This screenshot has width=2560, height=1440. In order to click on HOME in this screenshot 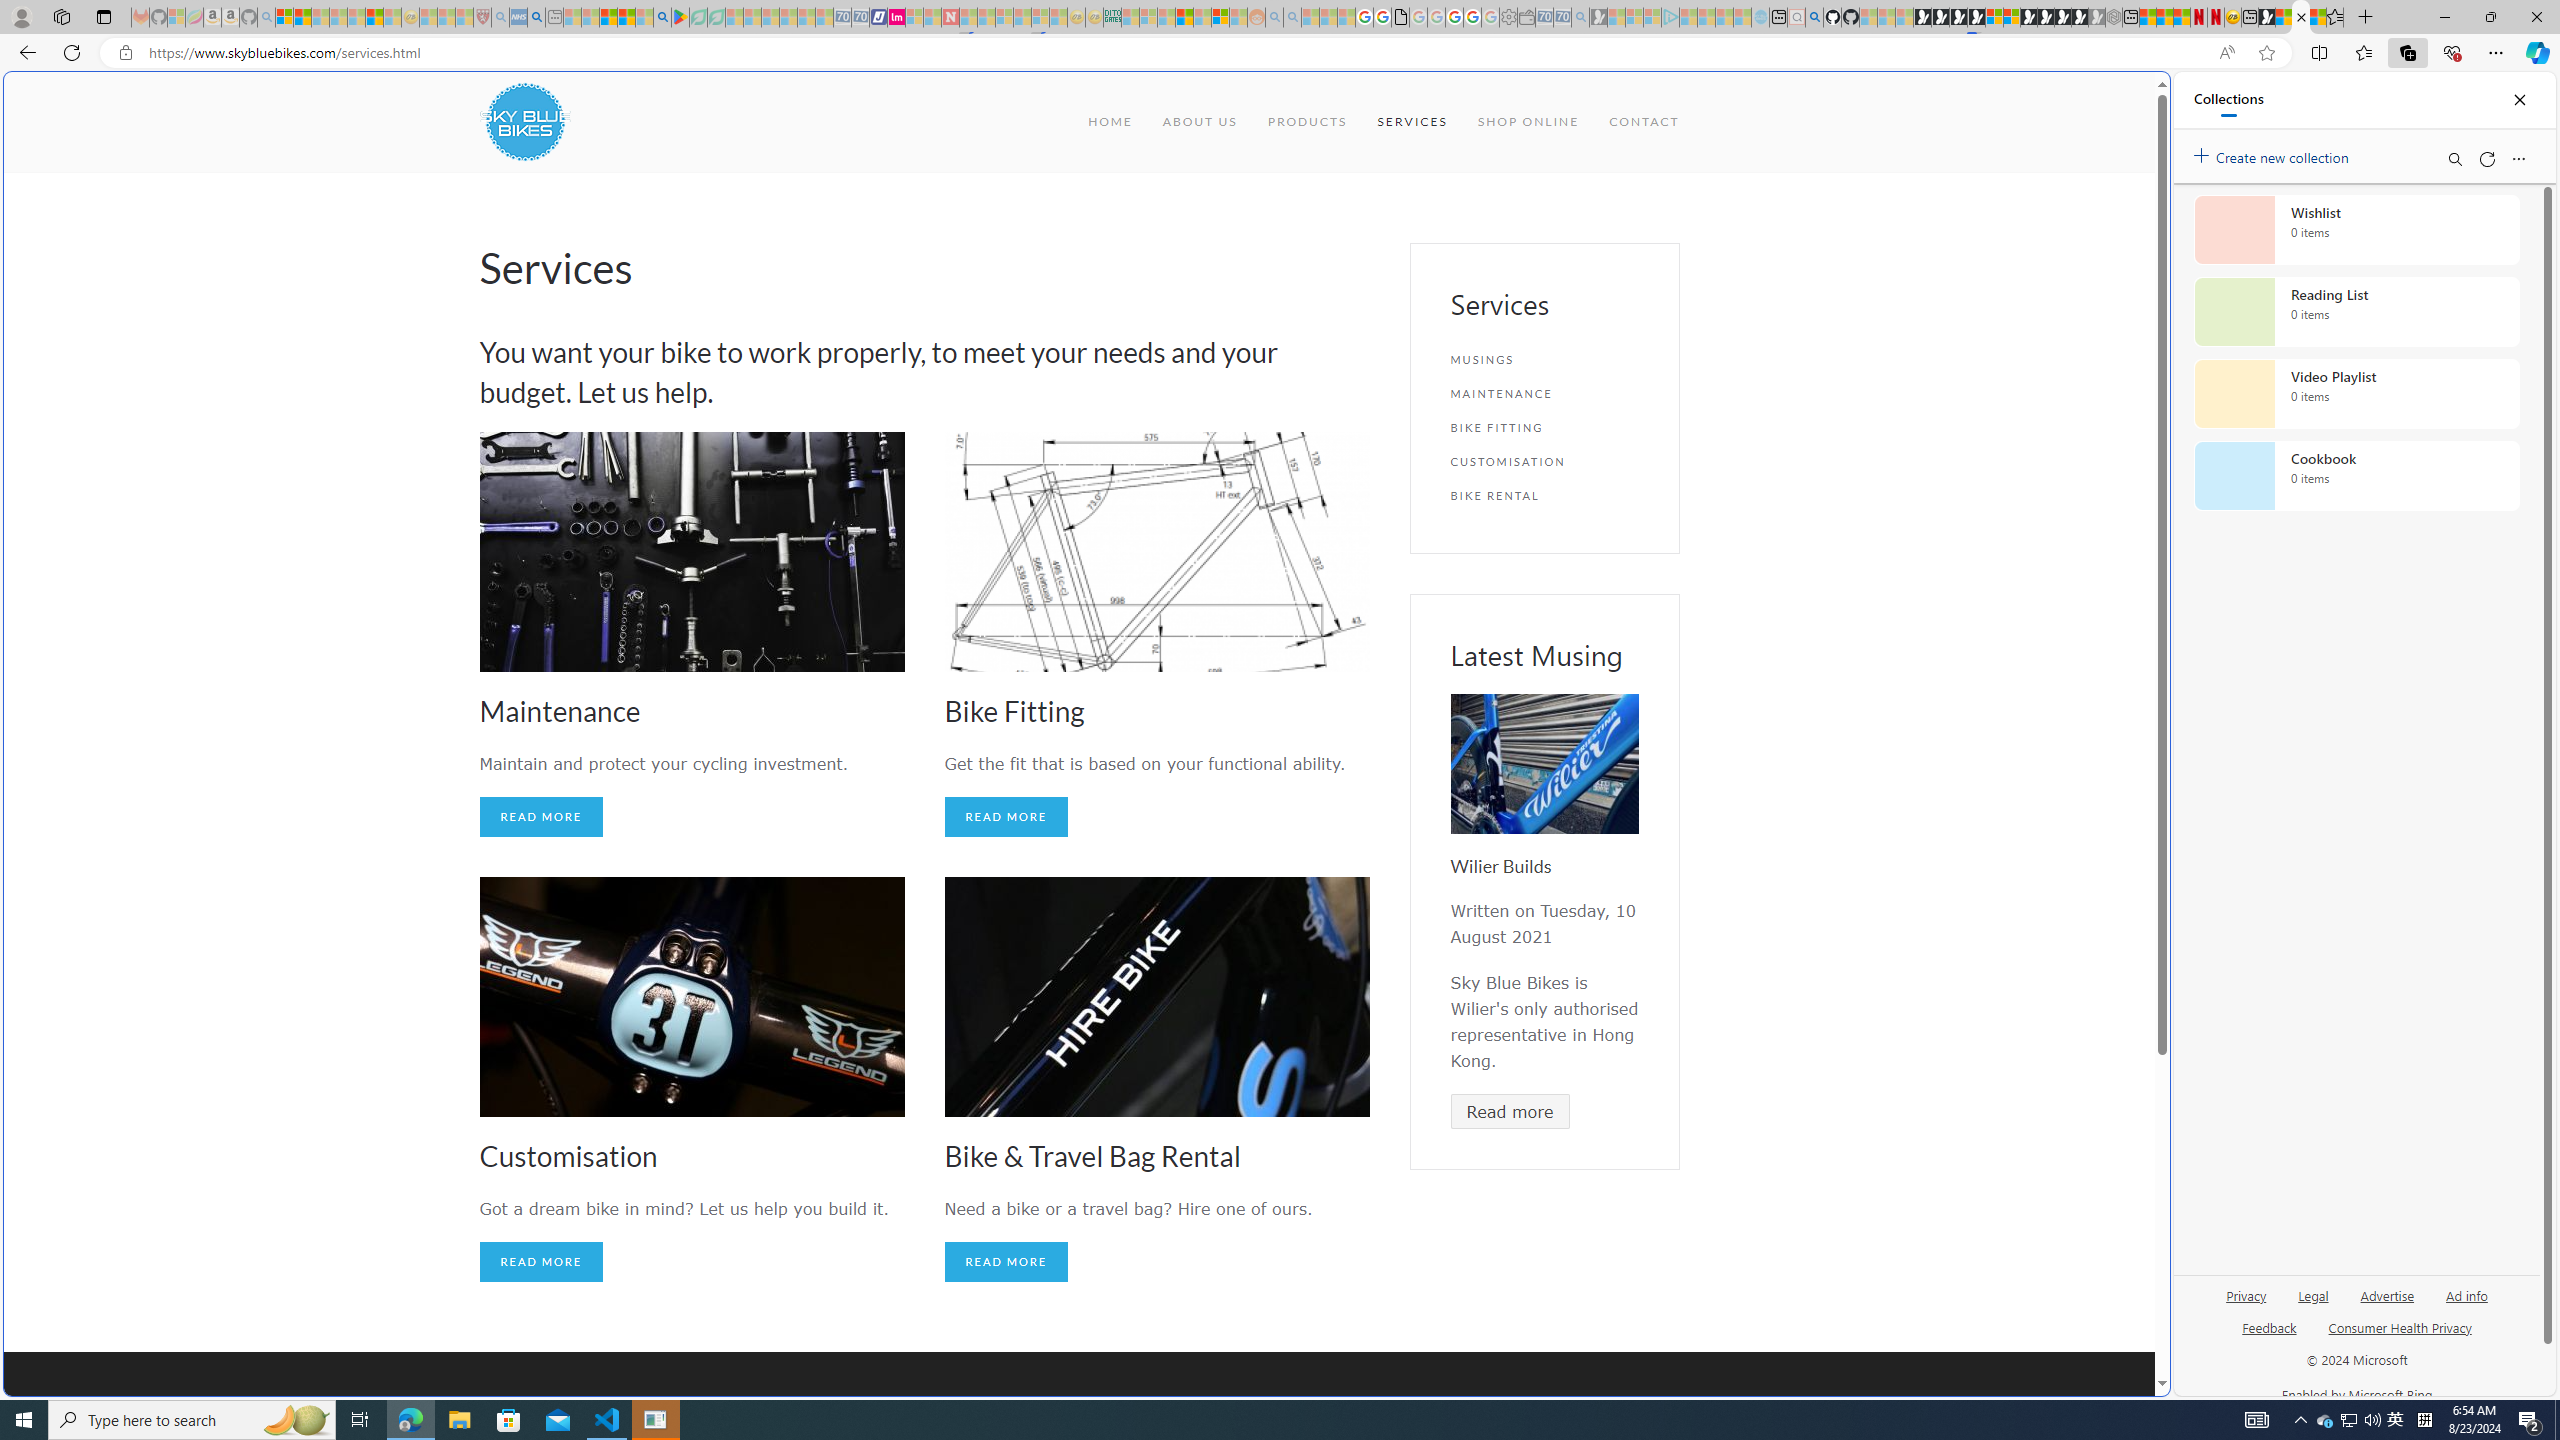, I will do `click(1109, 122)`.